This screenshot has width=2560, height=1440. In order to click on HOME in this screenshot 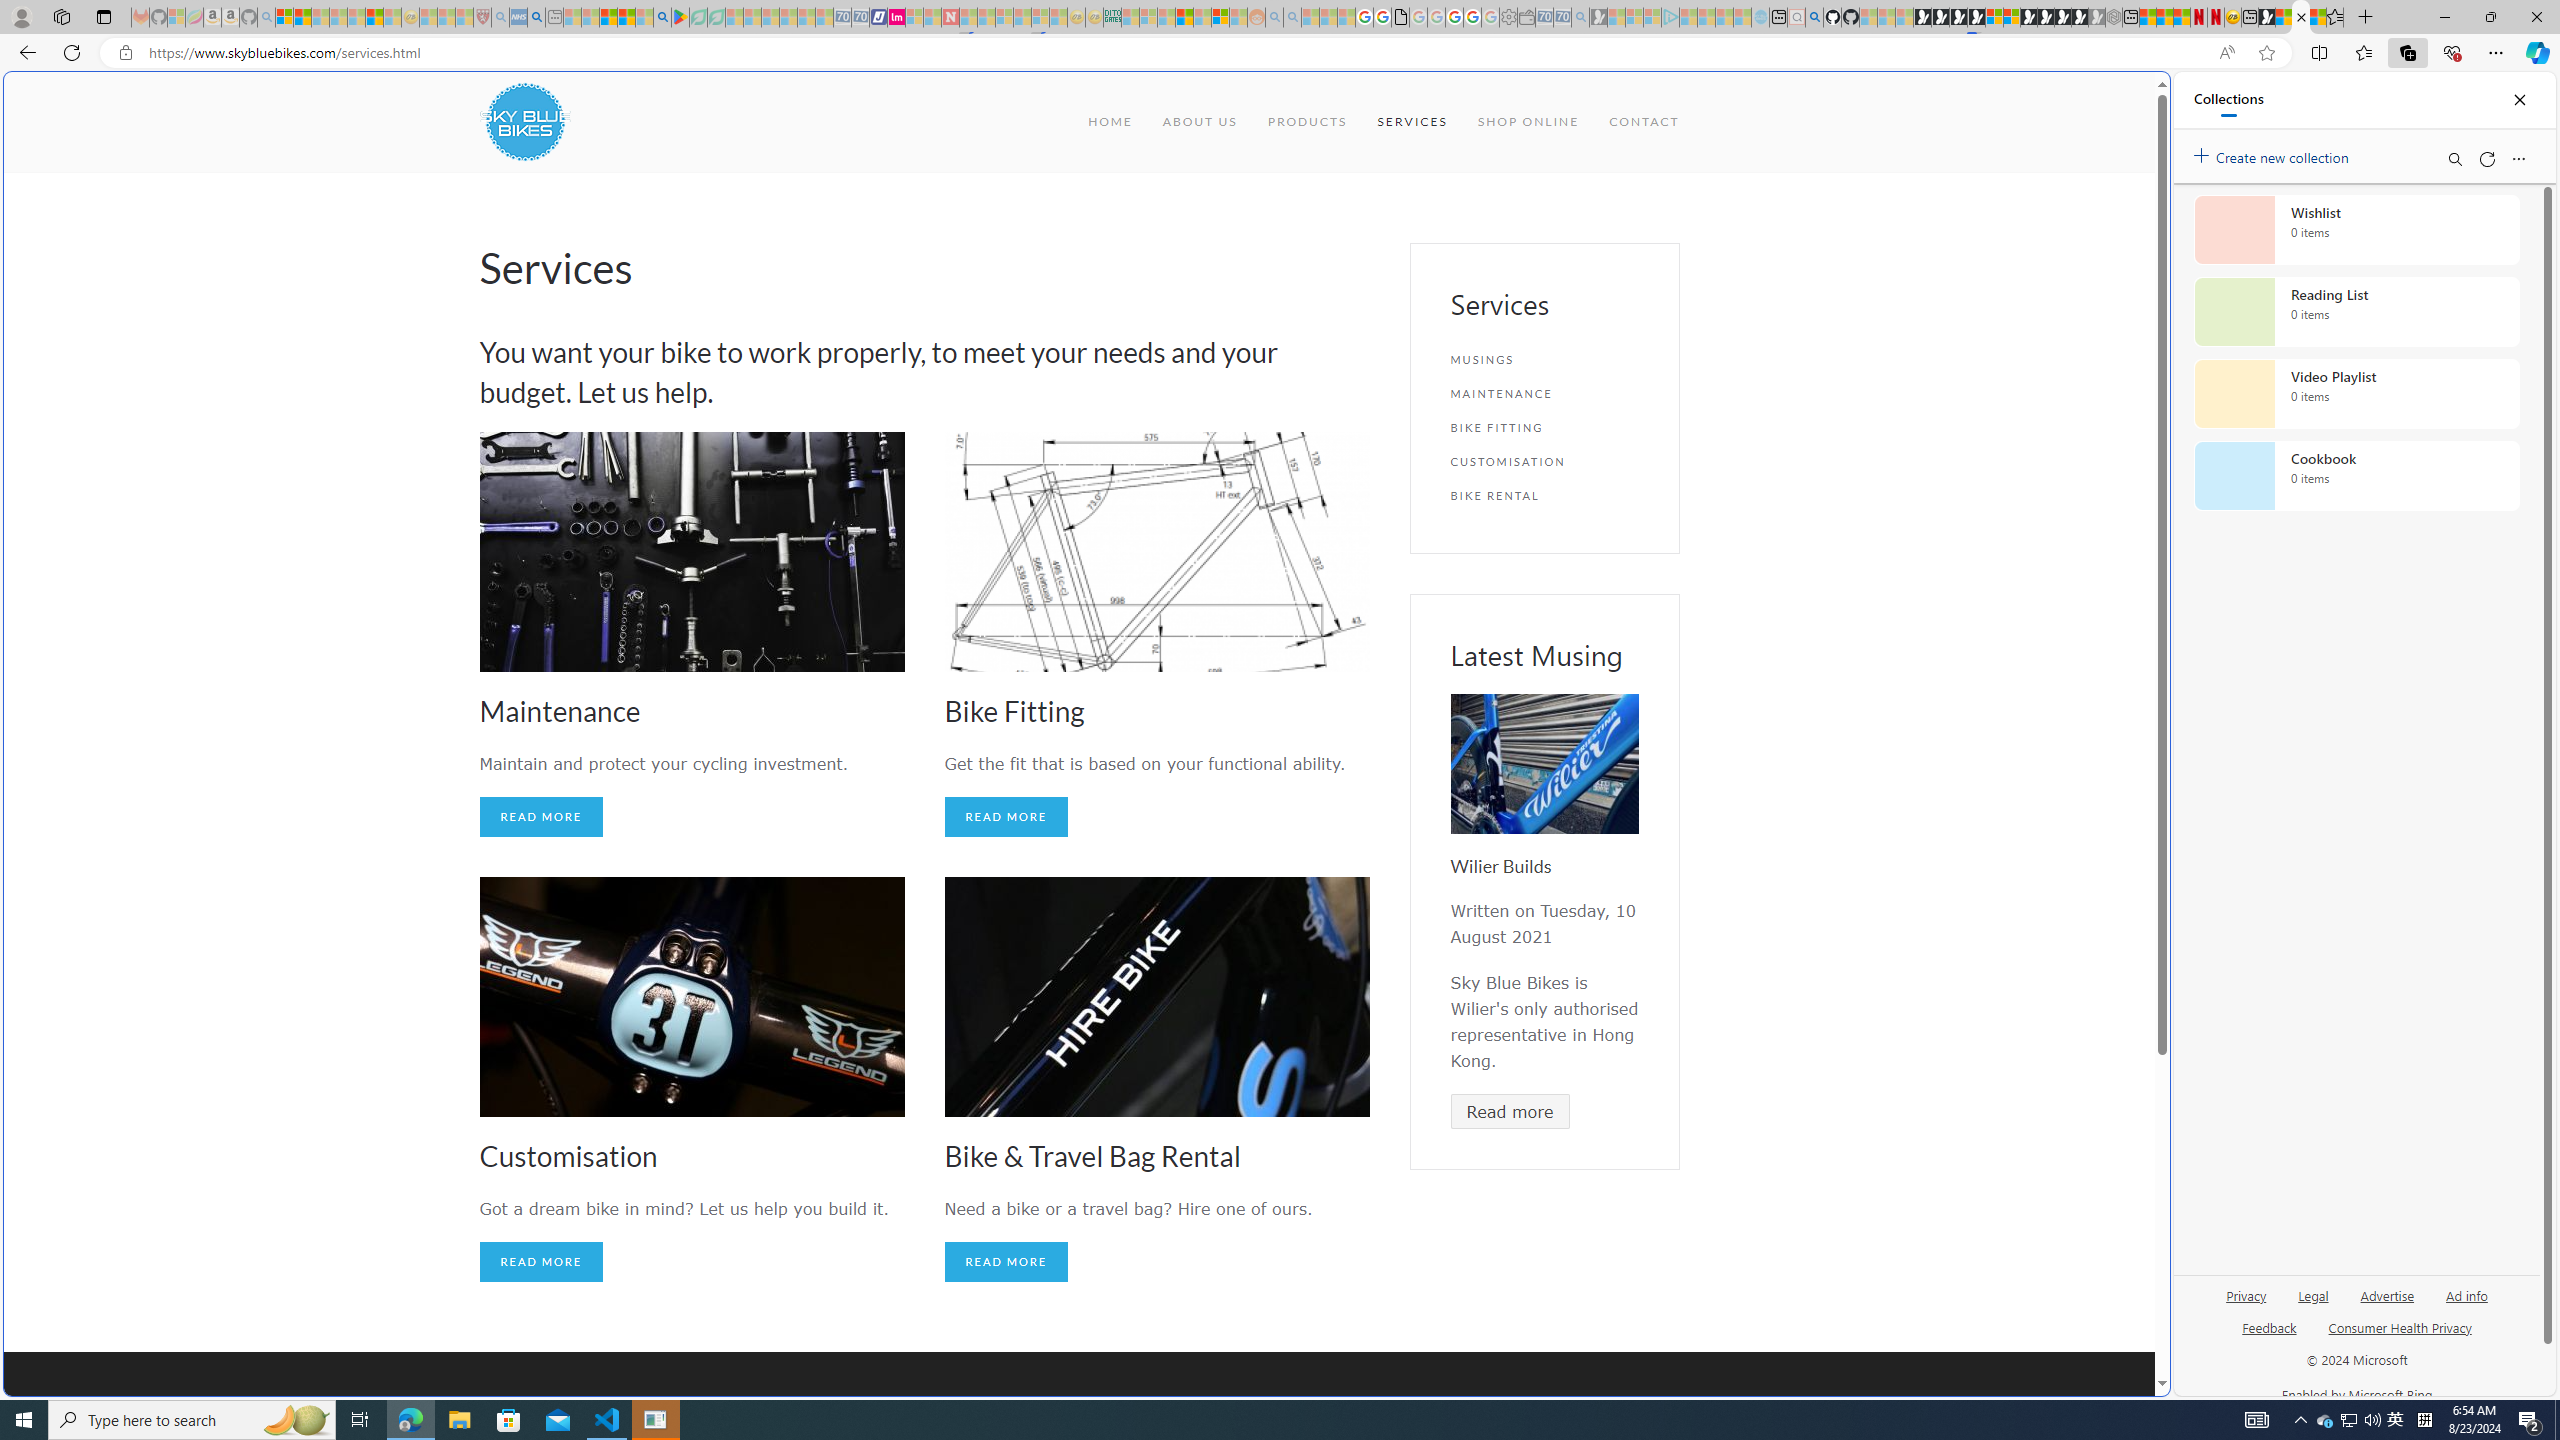, I will do `click(1109, 122)`.